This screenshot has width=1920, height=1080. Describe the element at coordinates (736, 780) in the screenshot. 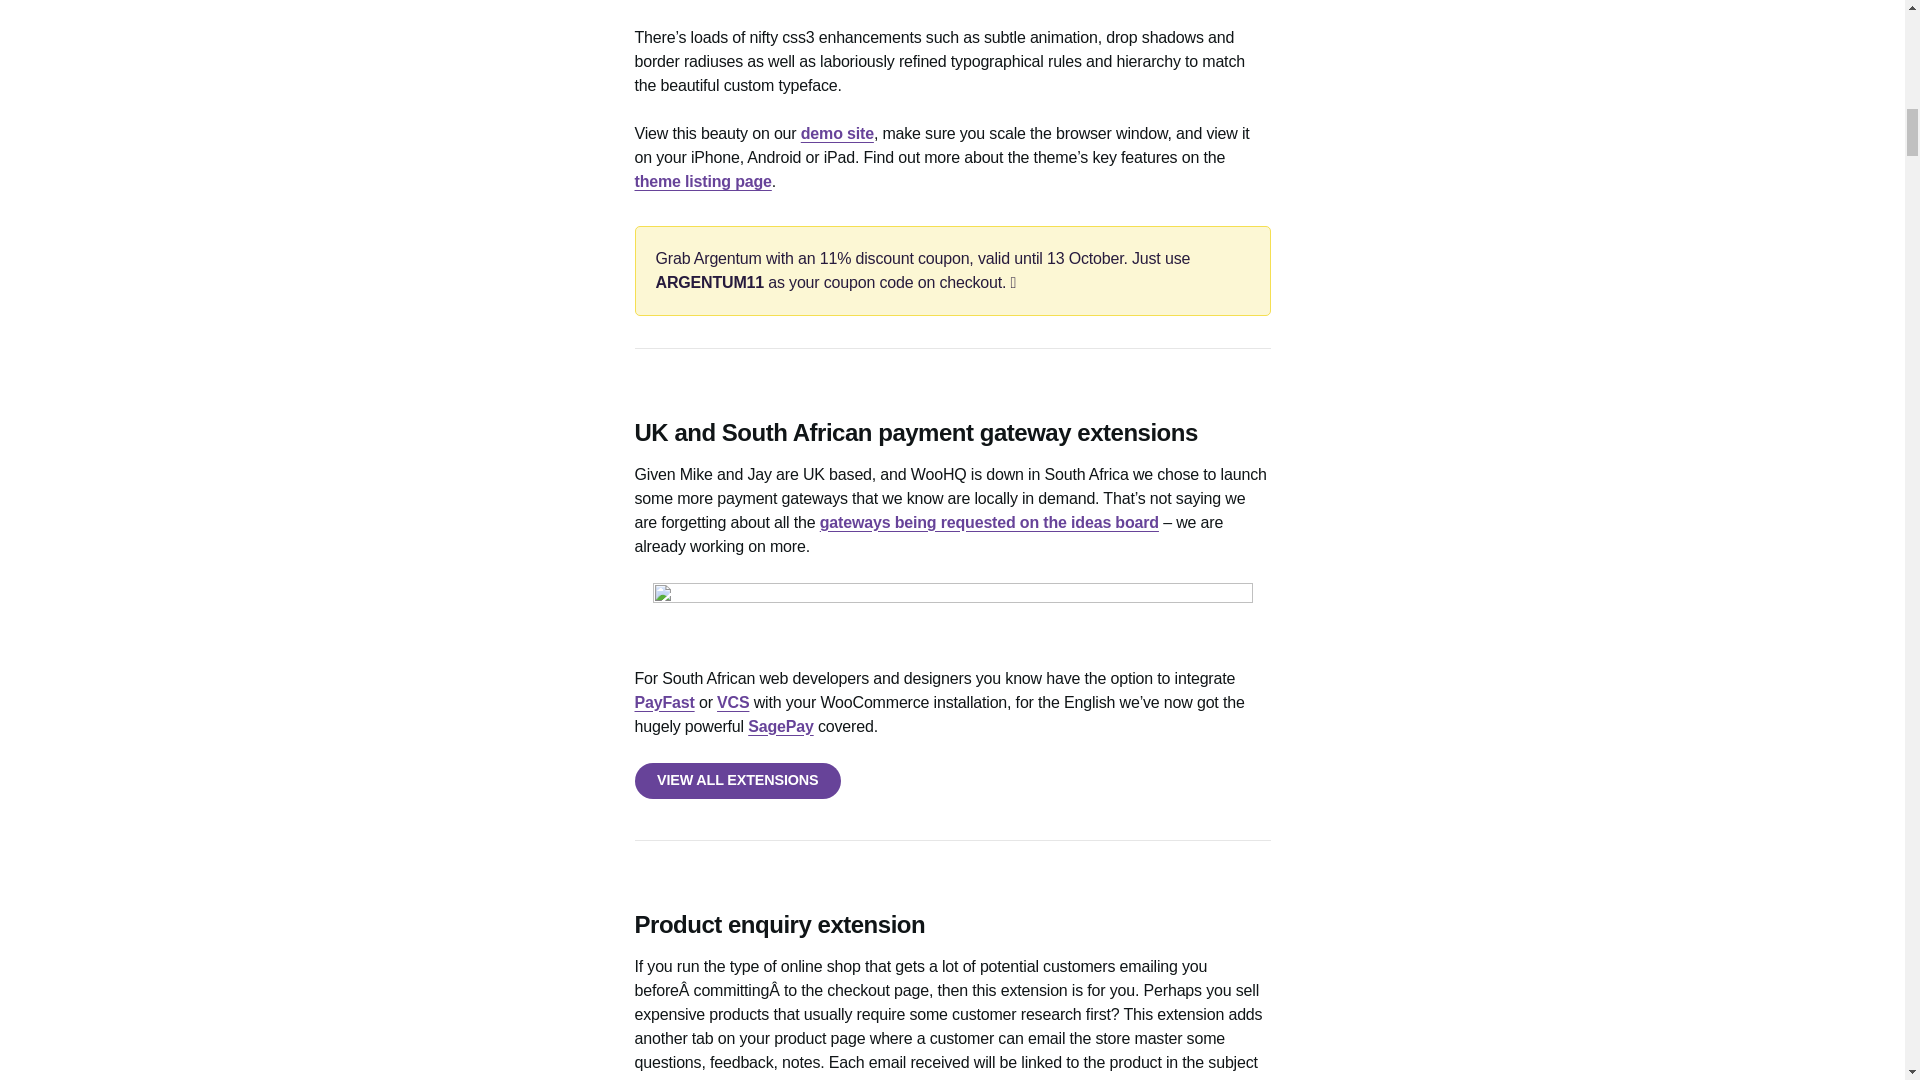

I see `VIEW ALL EXTENSIONS` at that location.